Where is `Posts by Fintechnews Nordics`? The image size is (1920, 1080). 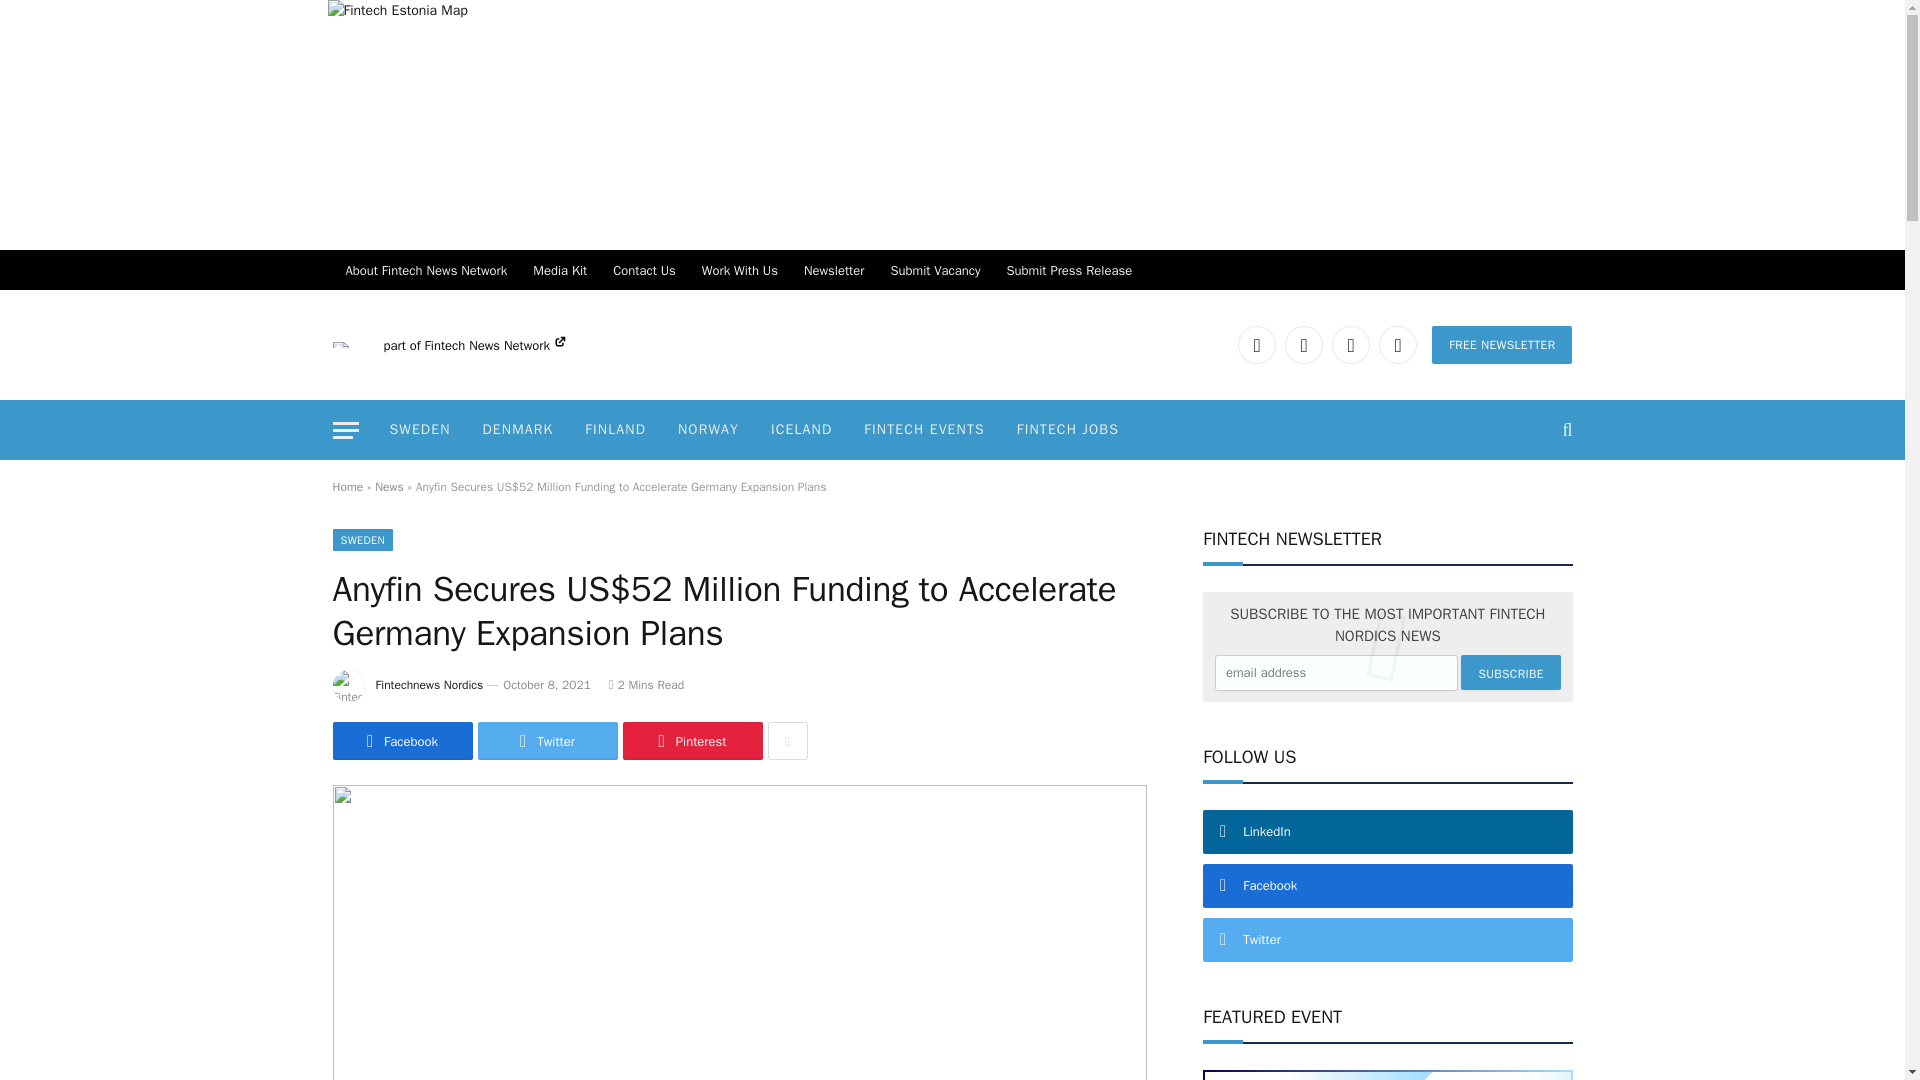
Posts by Fintechnews Nordics is located at coordinates (430, 685).